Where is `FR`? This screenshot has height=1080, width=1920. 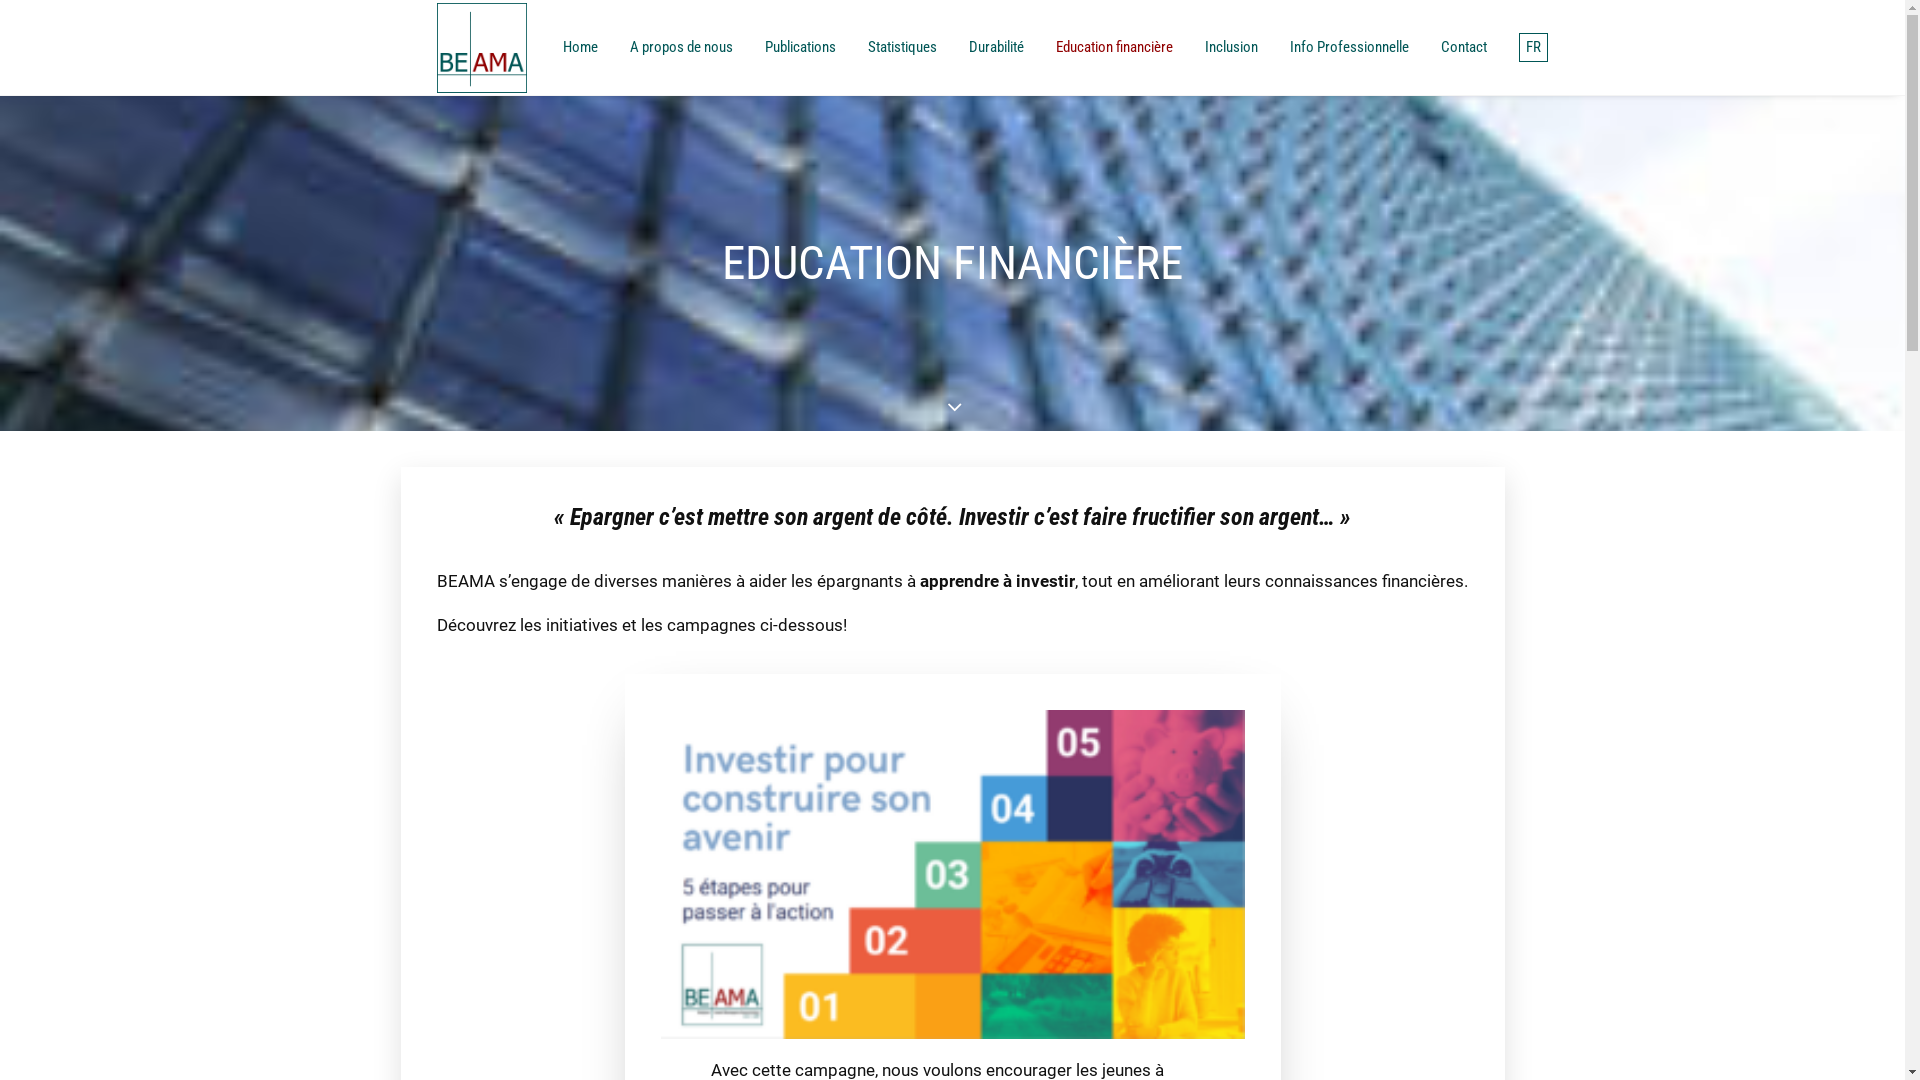 FR is located at coordinates (1526, 48).